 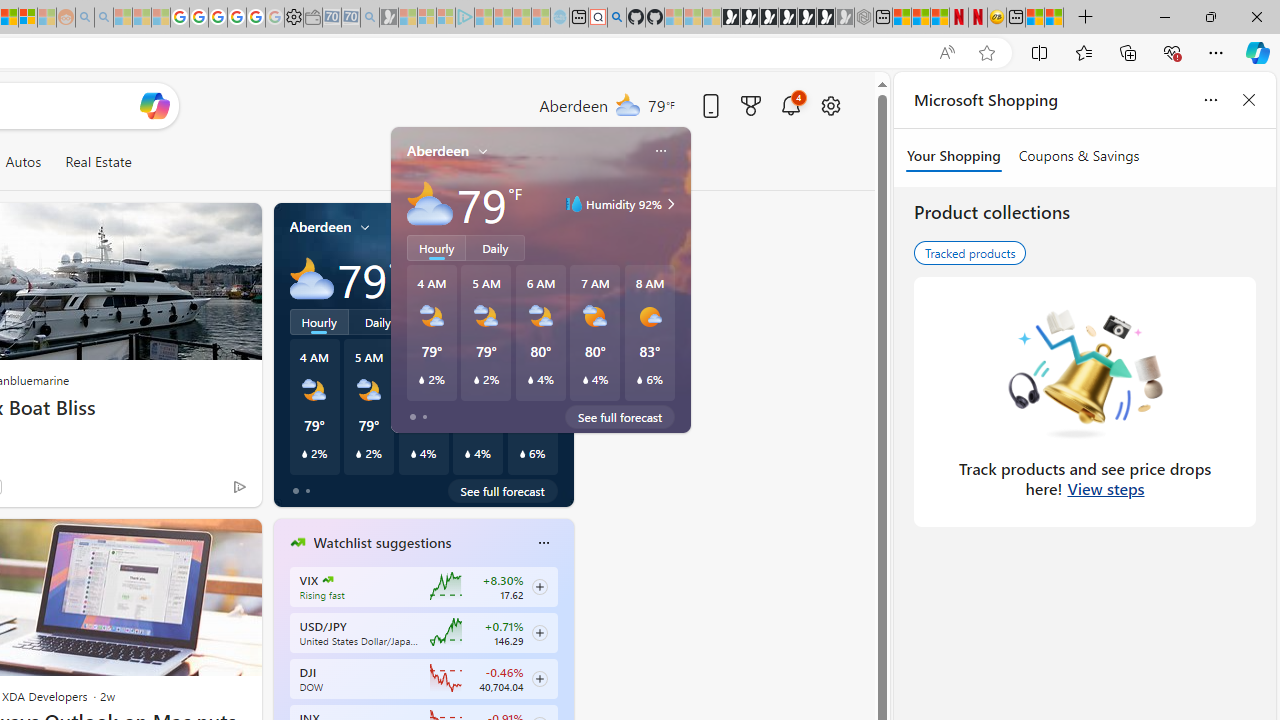 What do you see at coordinates (522, 454) in the screenshot?
I see `Class: weather-current-precipitation-glyph` at bounding box center [522, 454].